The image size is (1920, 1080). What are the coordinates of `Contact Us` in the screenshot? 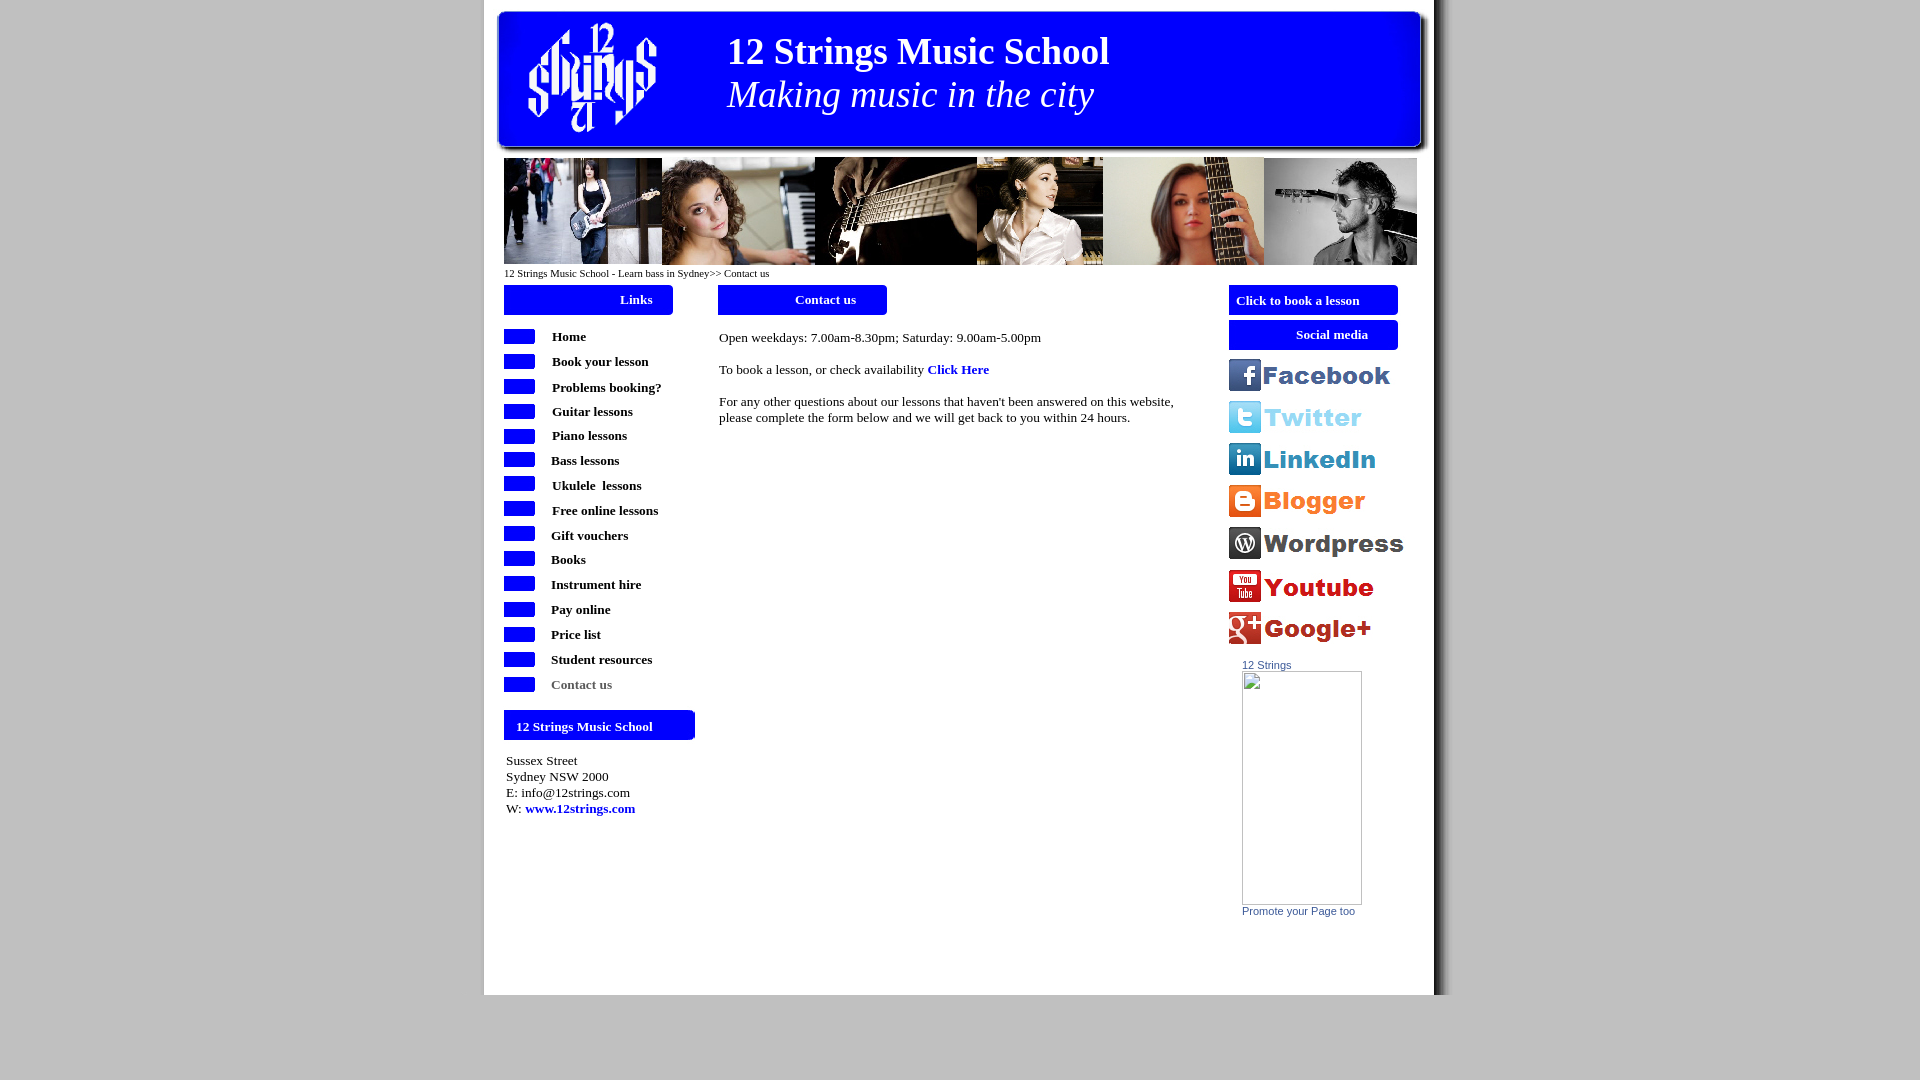 It's located at (522, 686).